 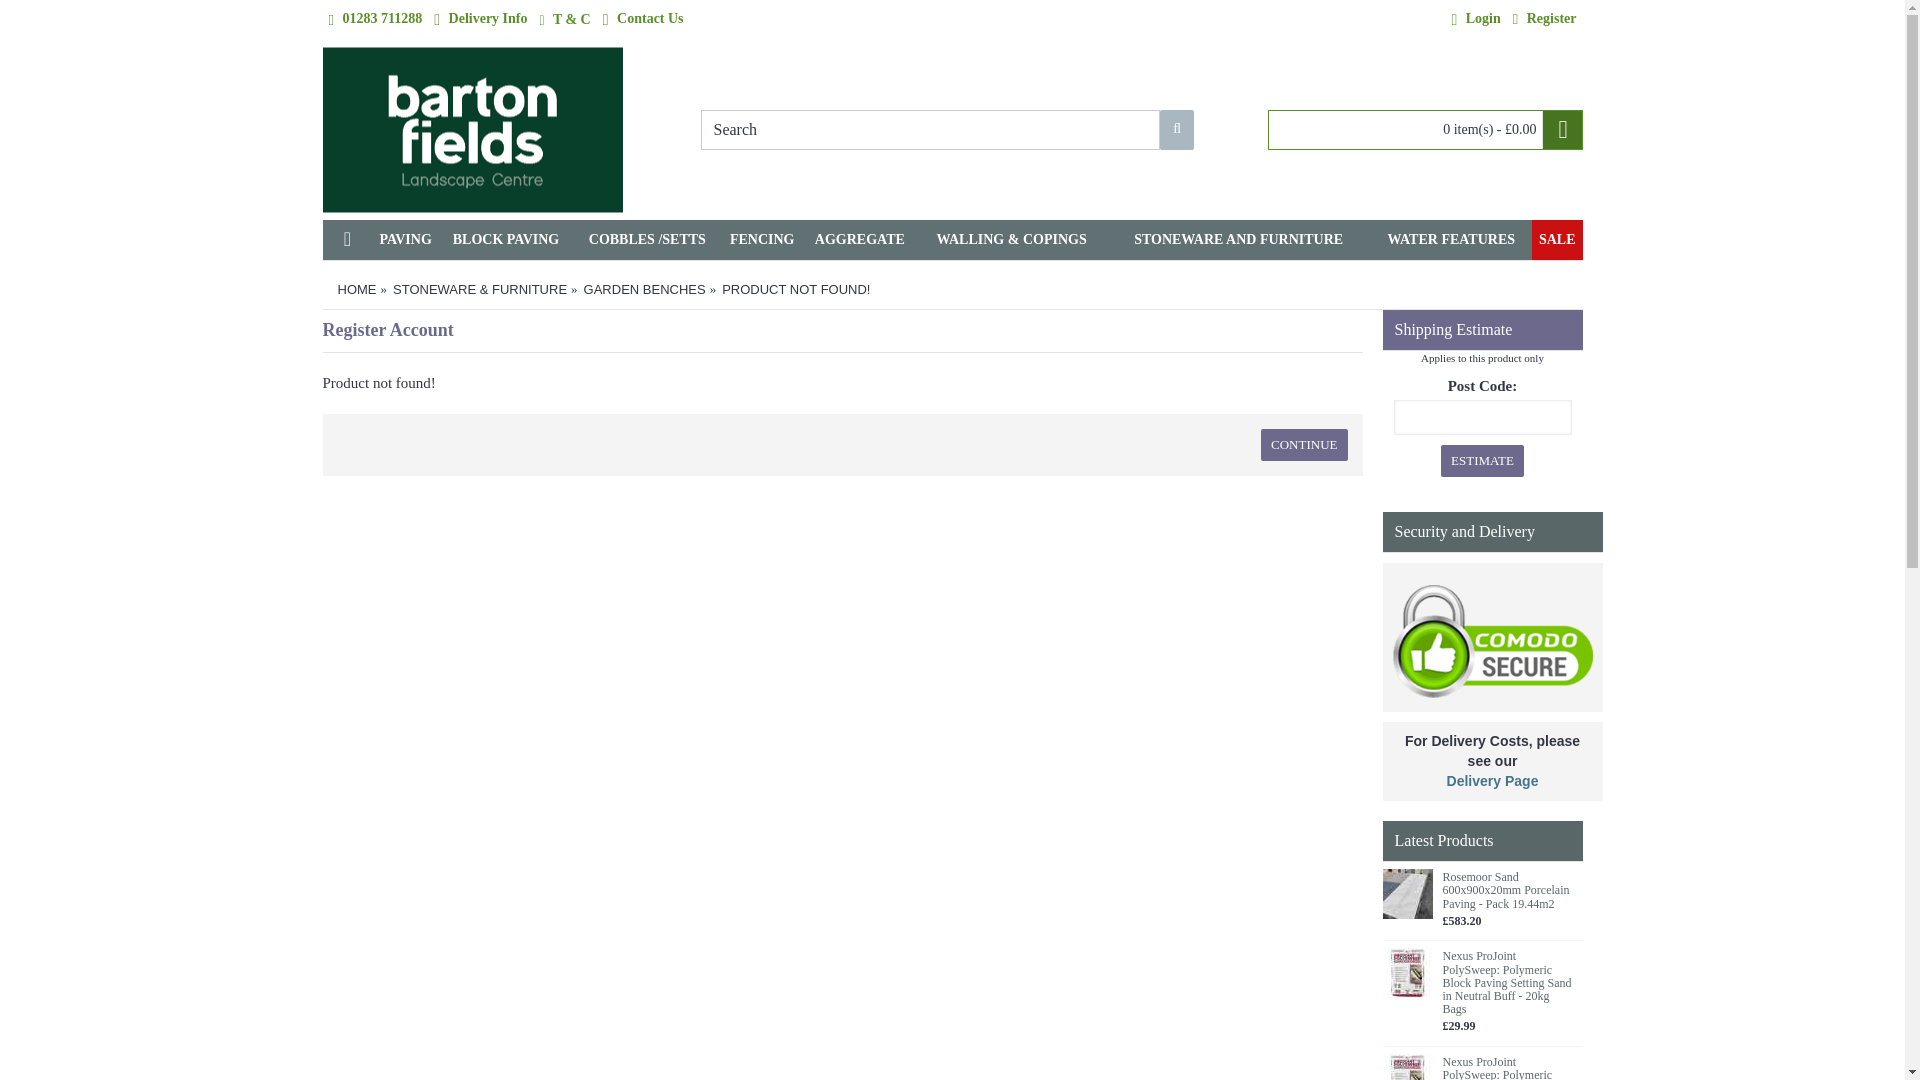 I want to click on PAVING, so click(x=404, y=240).